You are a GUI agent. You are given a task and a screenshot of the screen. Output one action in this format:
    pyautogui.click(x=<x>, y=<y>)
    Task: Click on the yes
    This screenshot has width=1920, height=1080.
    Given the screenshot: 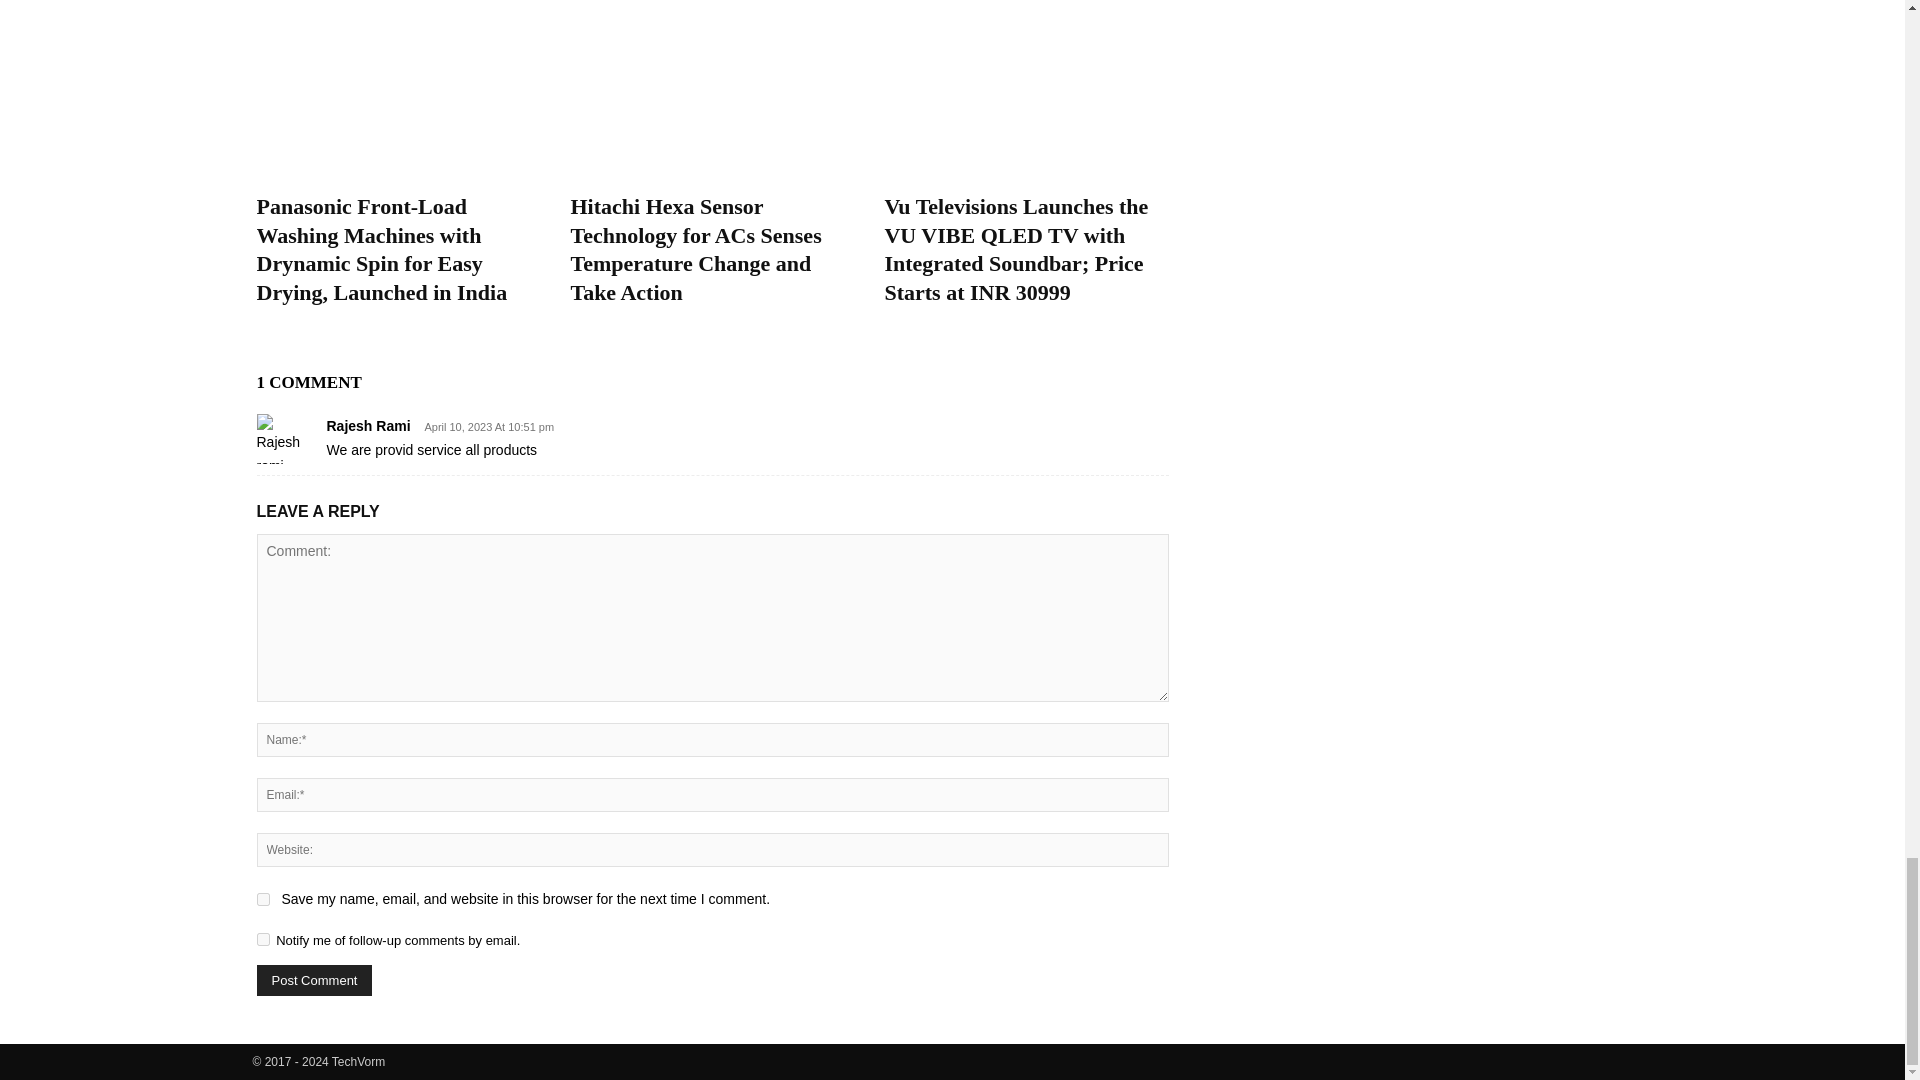 What is the action you would take?
    pyautogui.click(x=262, y=900)
    